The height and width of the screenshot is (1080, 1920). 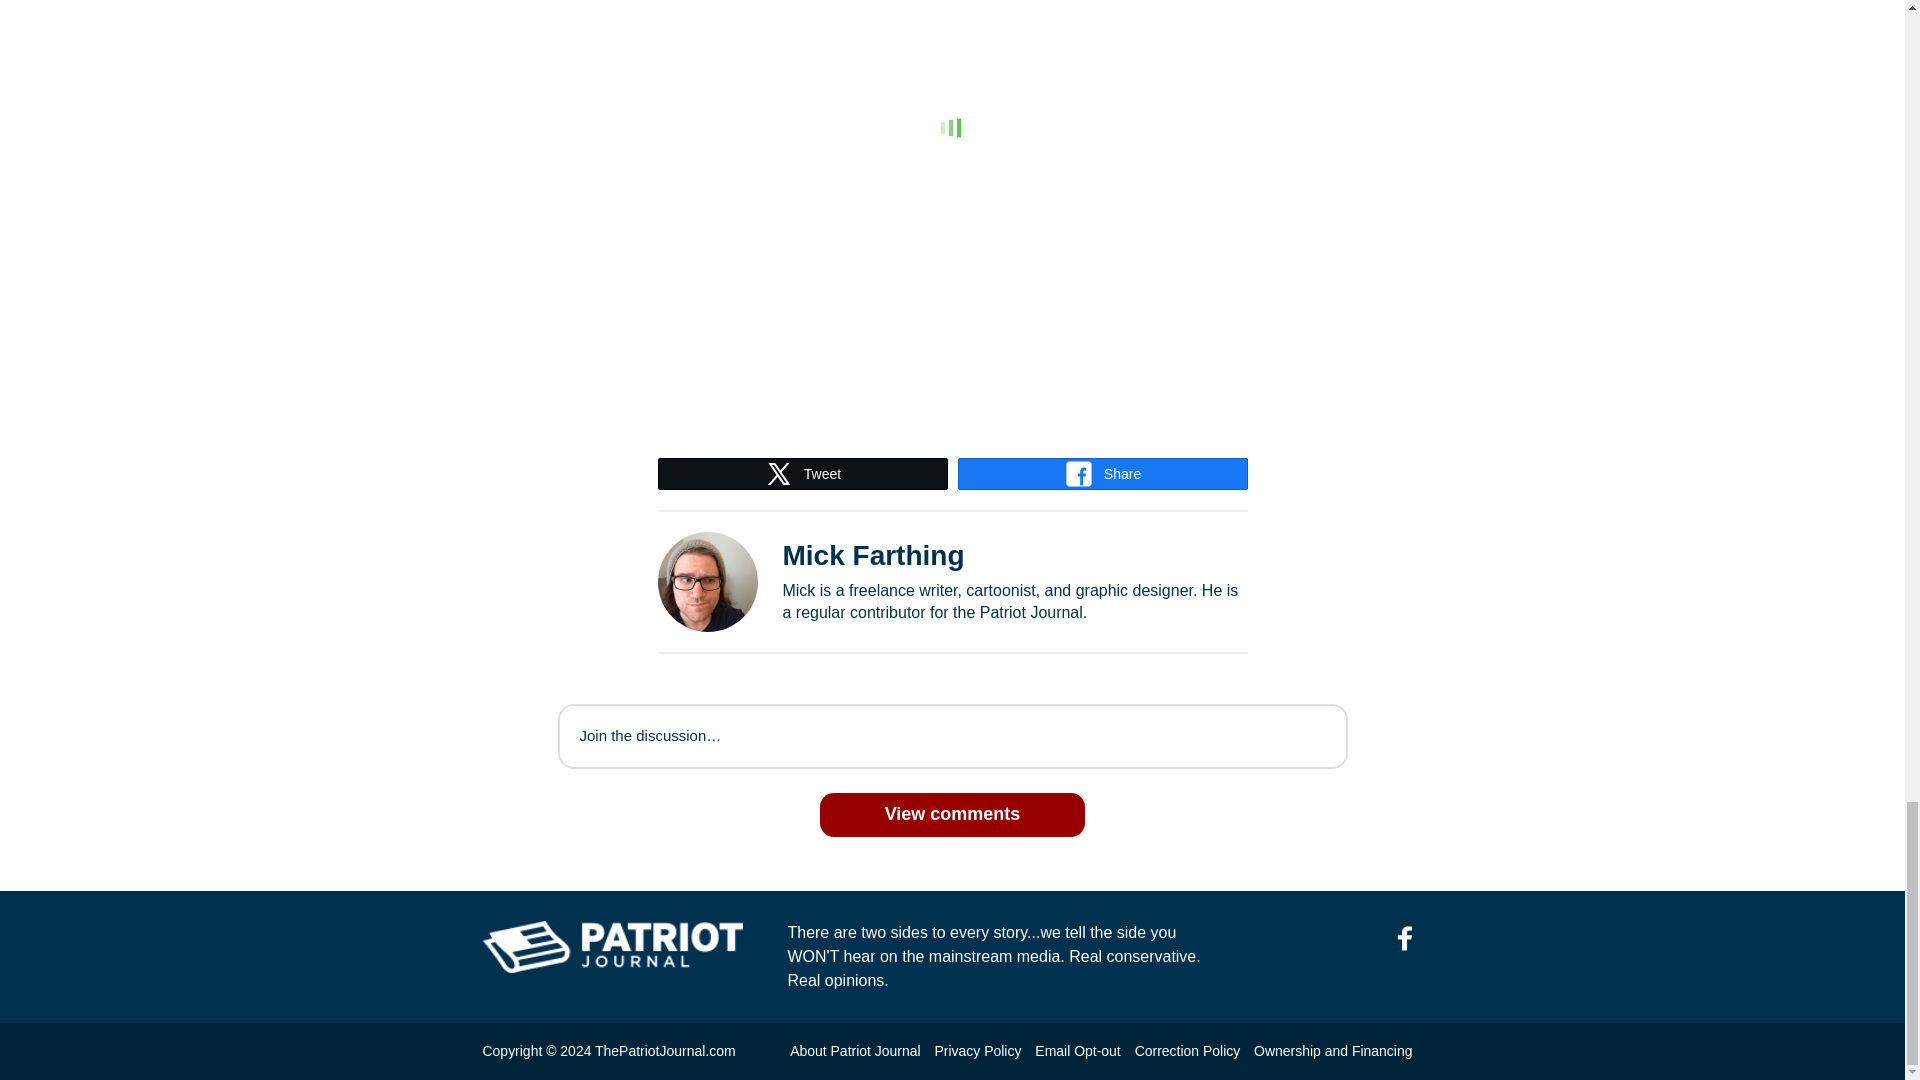 I want to click on Privacy Policy, so click(x=977, y=1051).